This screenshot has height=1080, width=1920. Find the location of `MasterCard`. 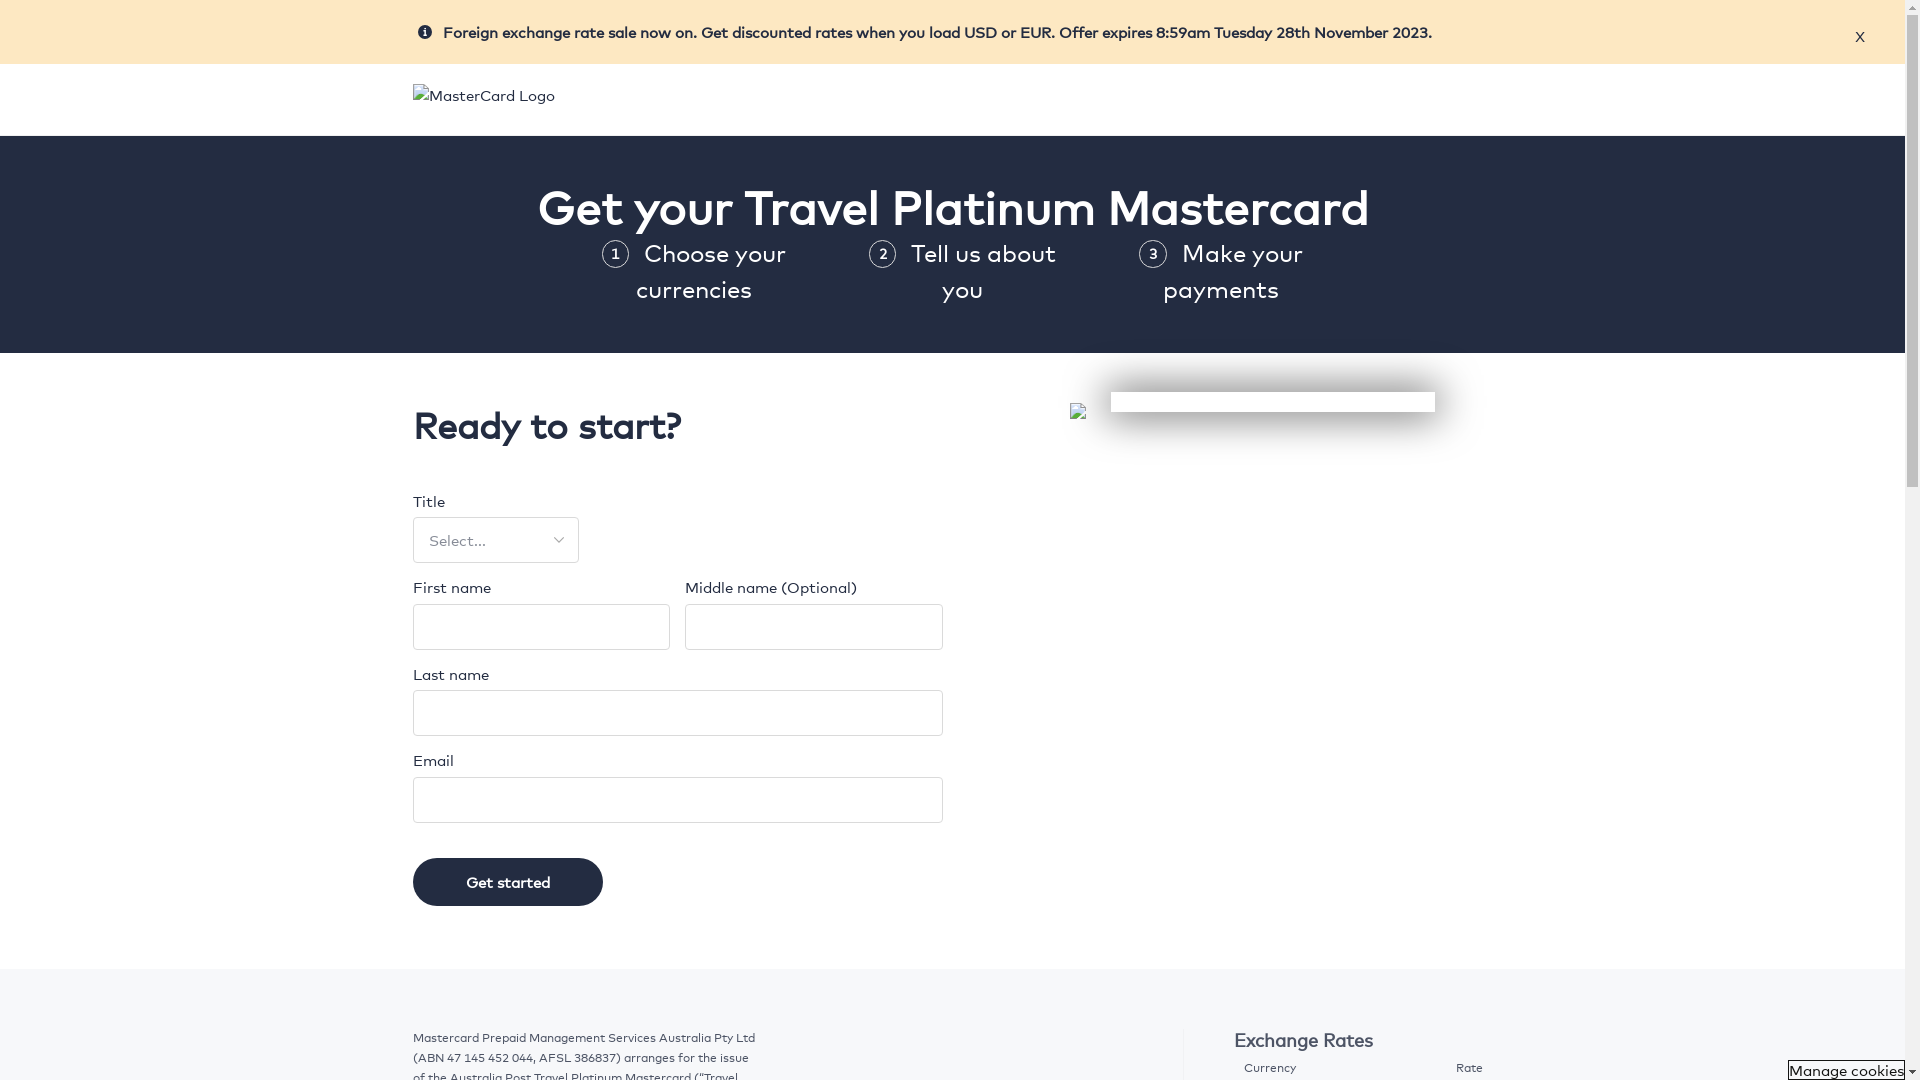

MasterCard is located at coordinates (483, 96).